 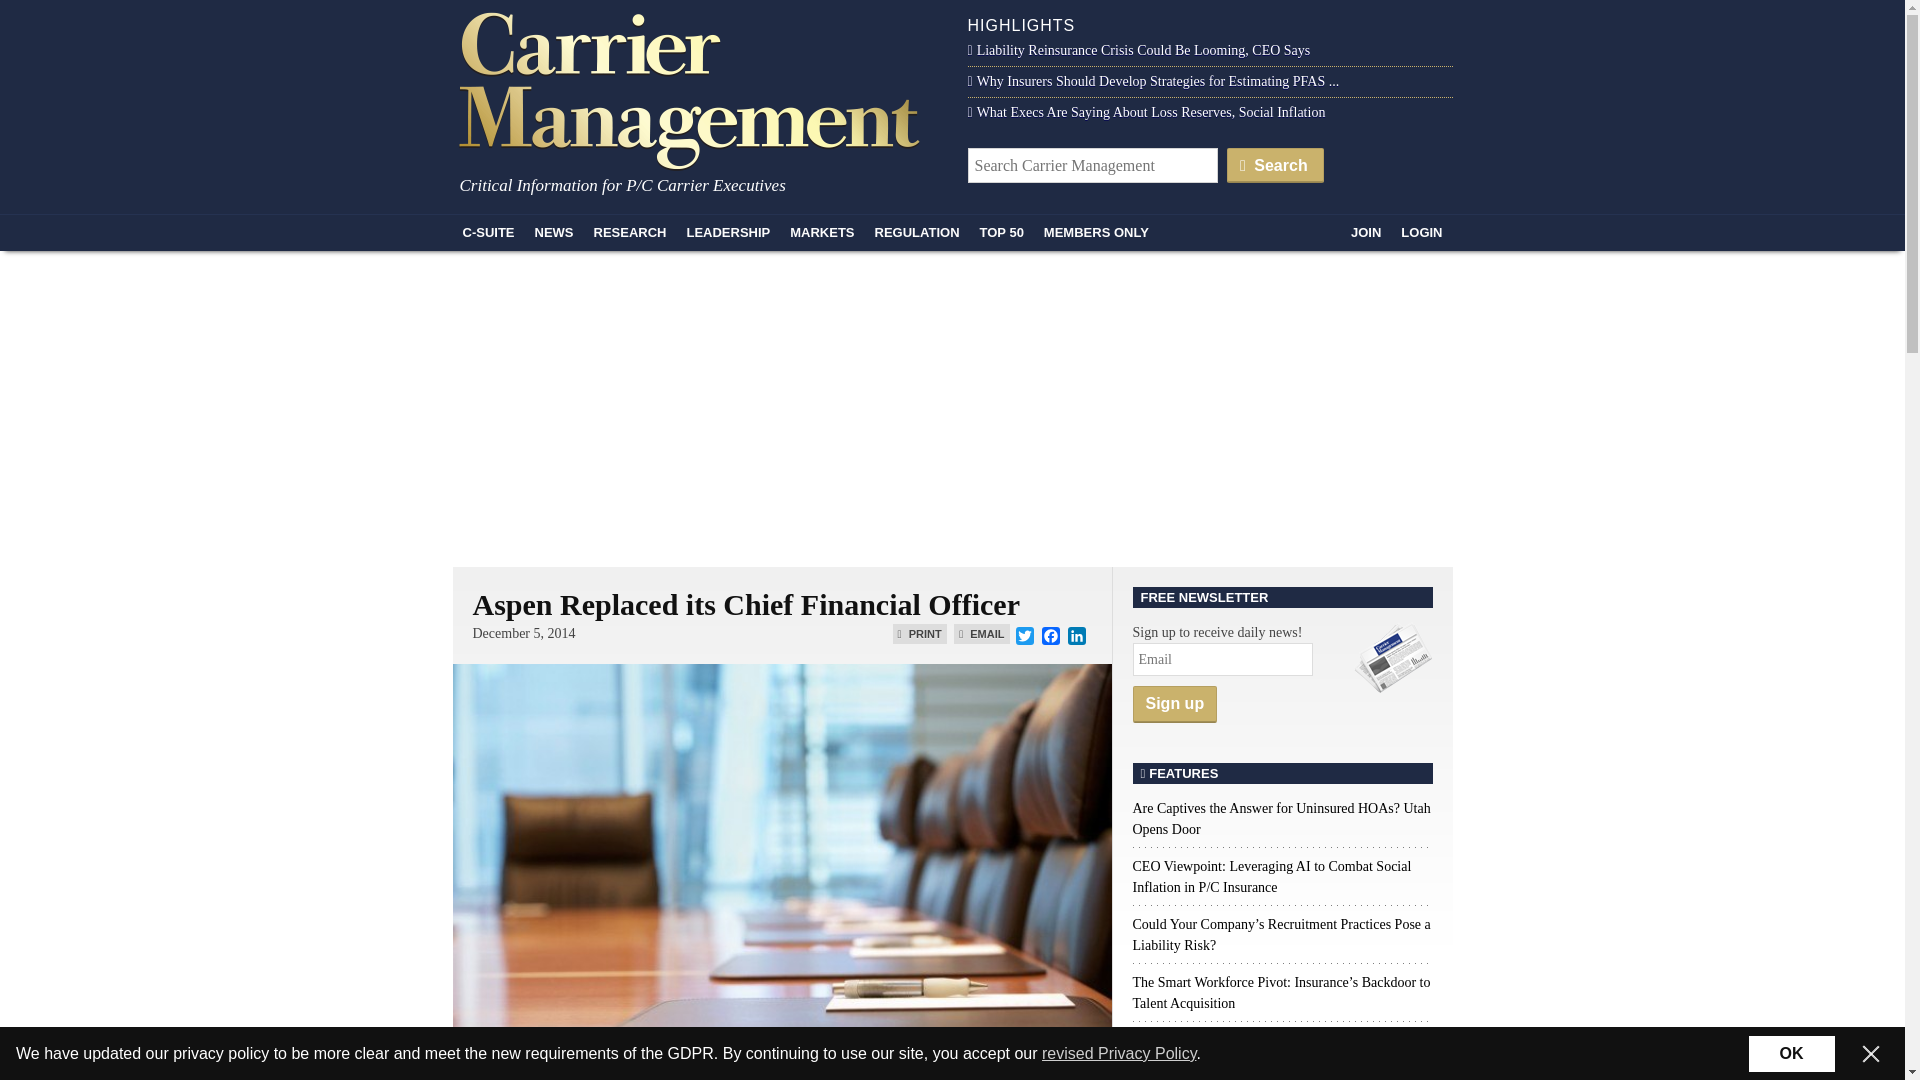 What do you see at coordinates (1139, 50) in the screenshot?
I see `Liability Reinsurance Crisis Could Be Looming, CEO Says` at bounding box center [1139, 50].